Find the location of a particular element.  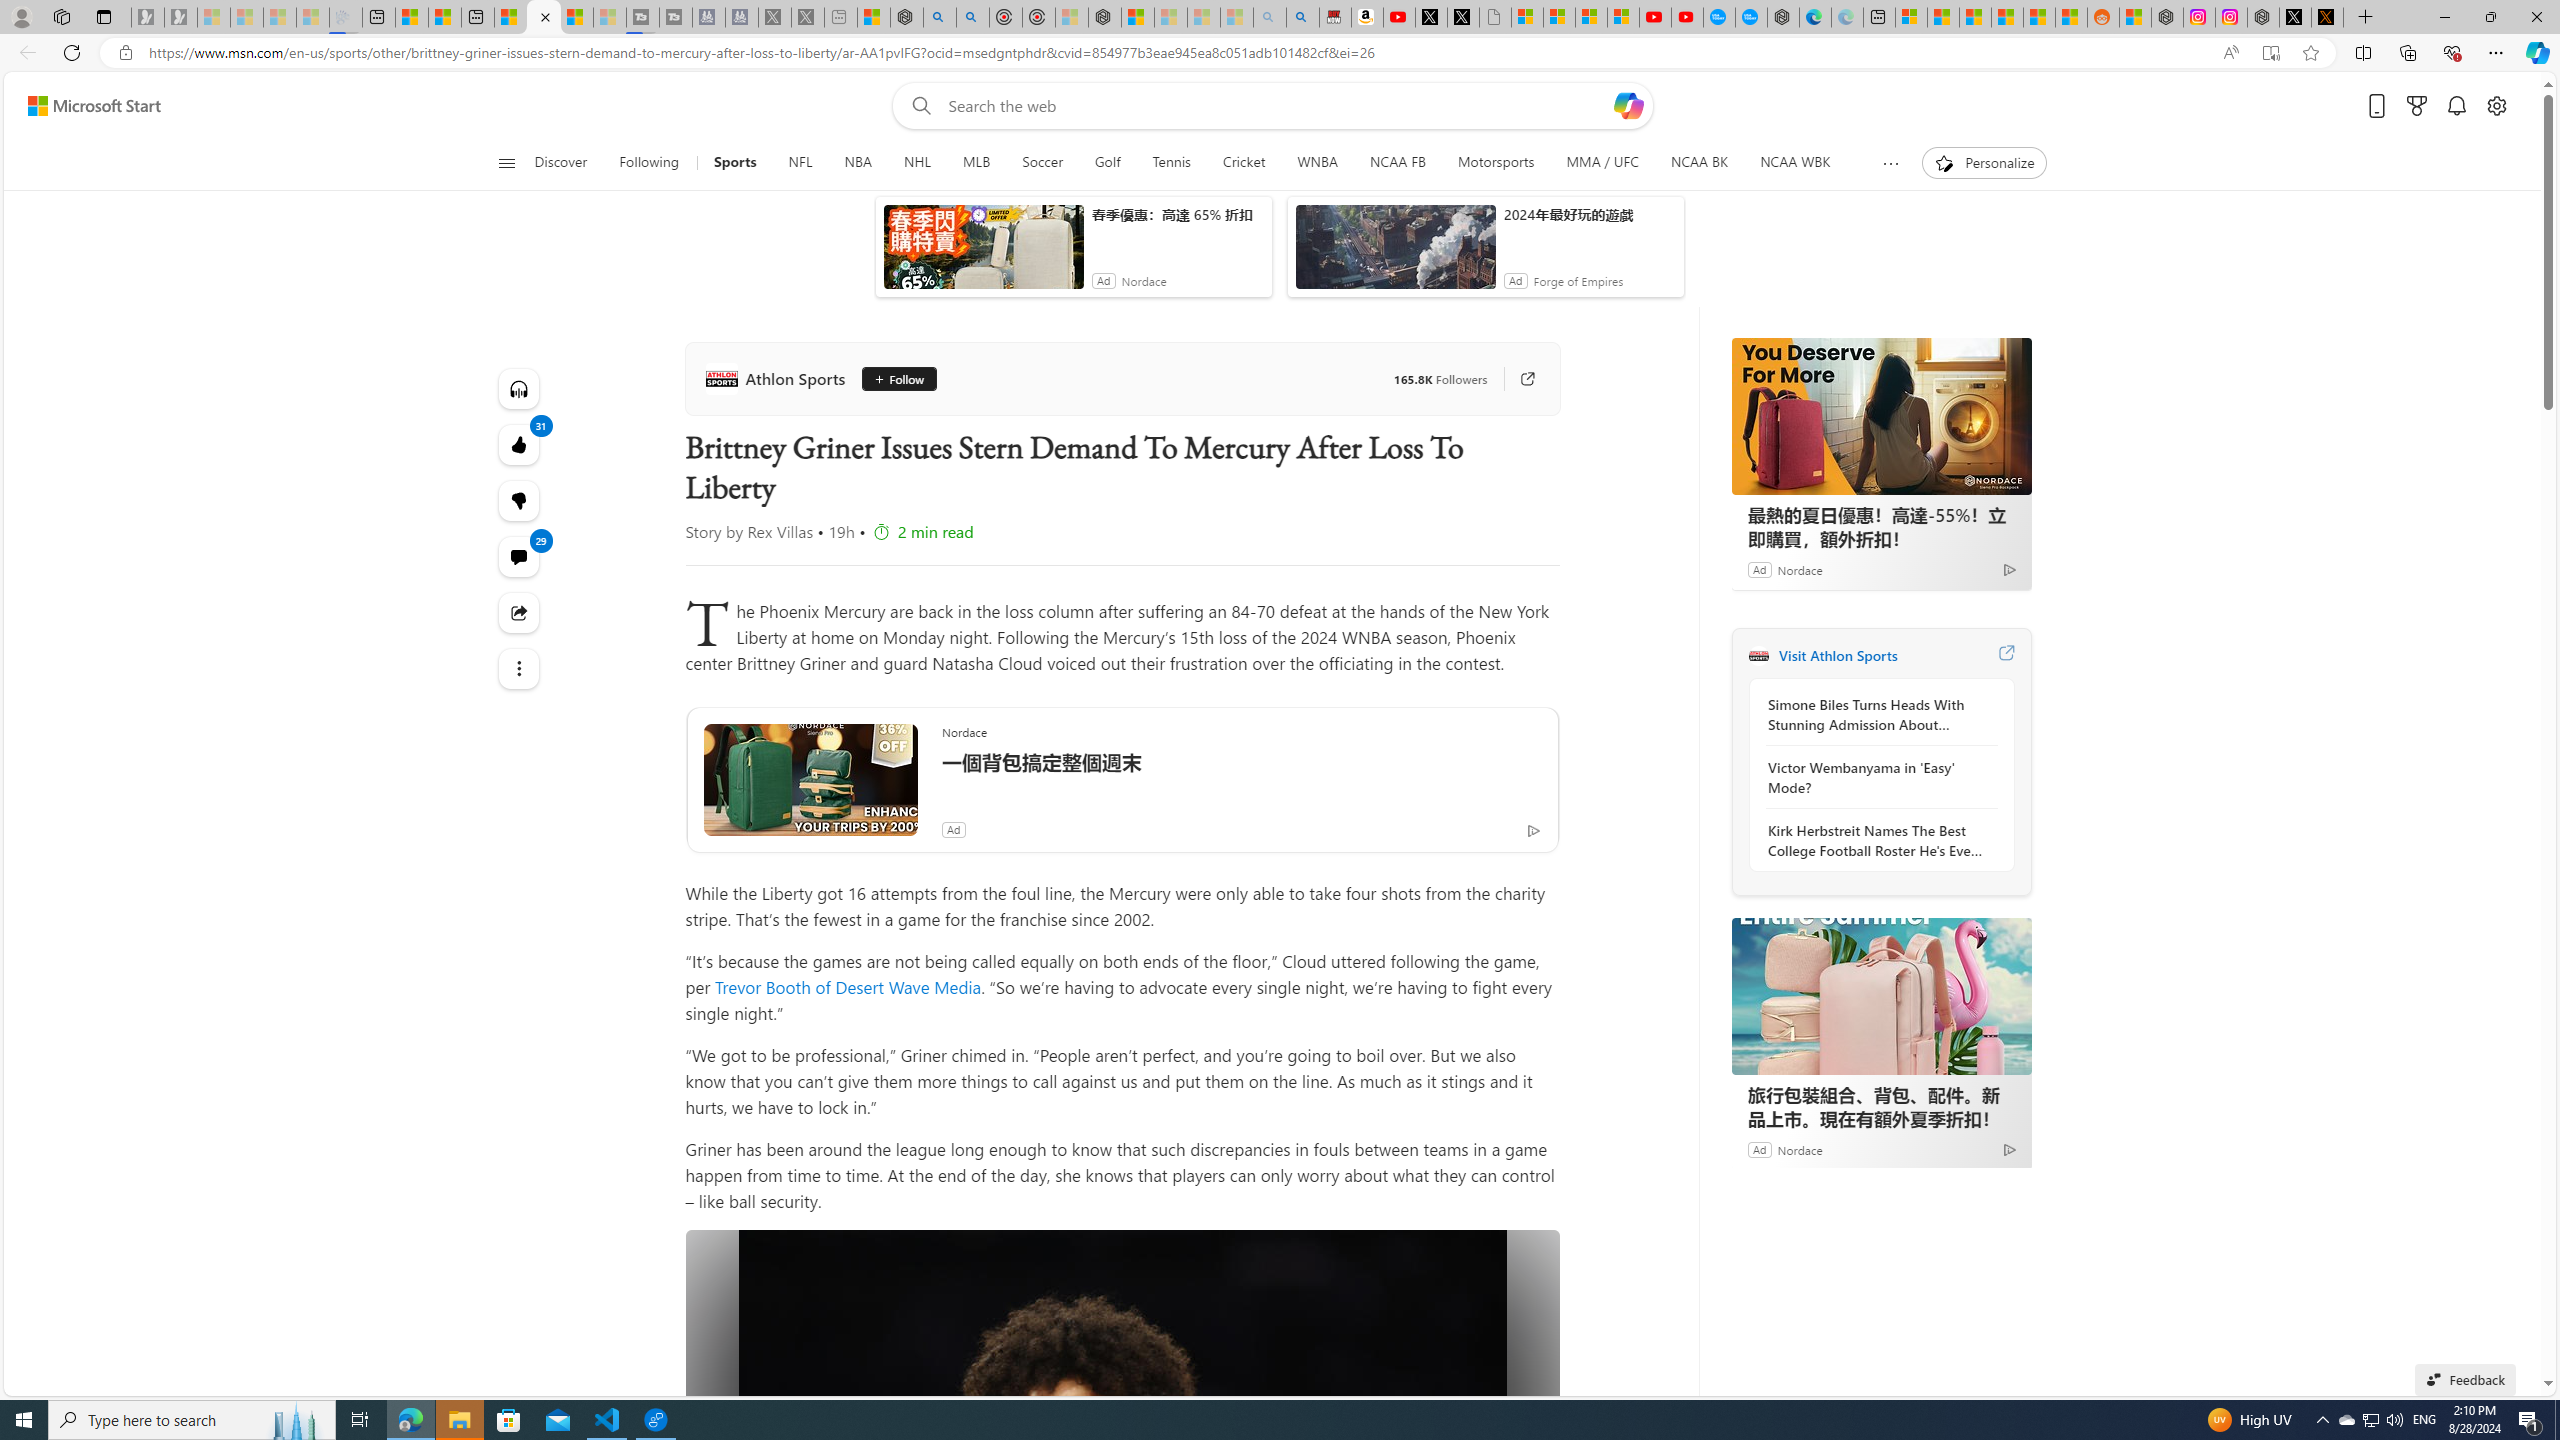

Victor Wembanyama in 'Easy' Mode? is located at coordinates (1876, 777).